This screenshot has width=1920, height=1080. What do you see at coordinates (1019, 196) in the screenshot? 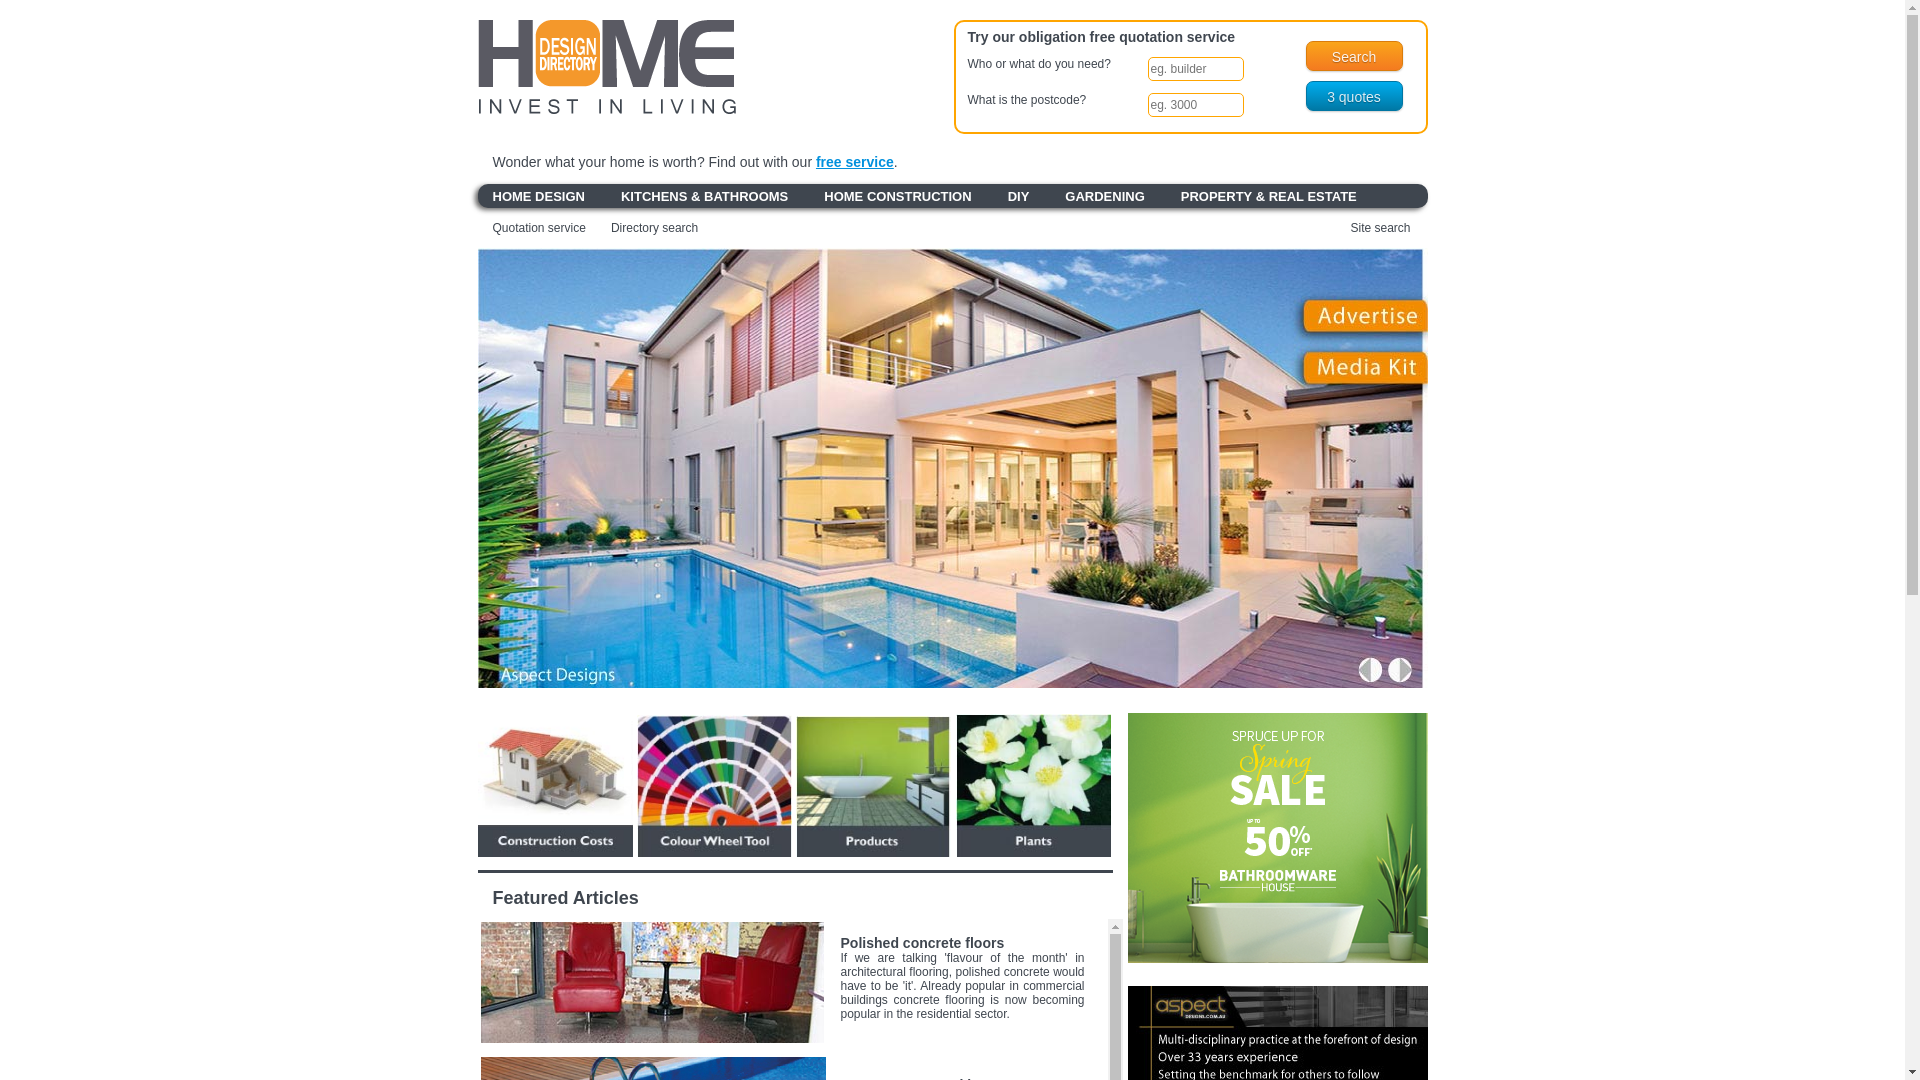
I see `DIY` at bounding box center [1019, 196].